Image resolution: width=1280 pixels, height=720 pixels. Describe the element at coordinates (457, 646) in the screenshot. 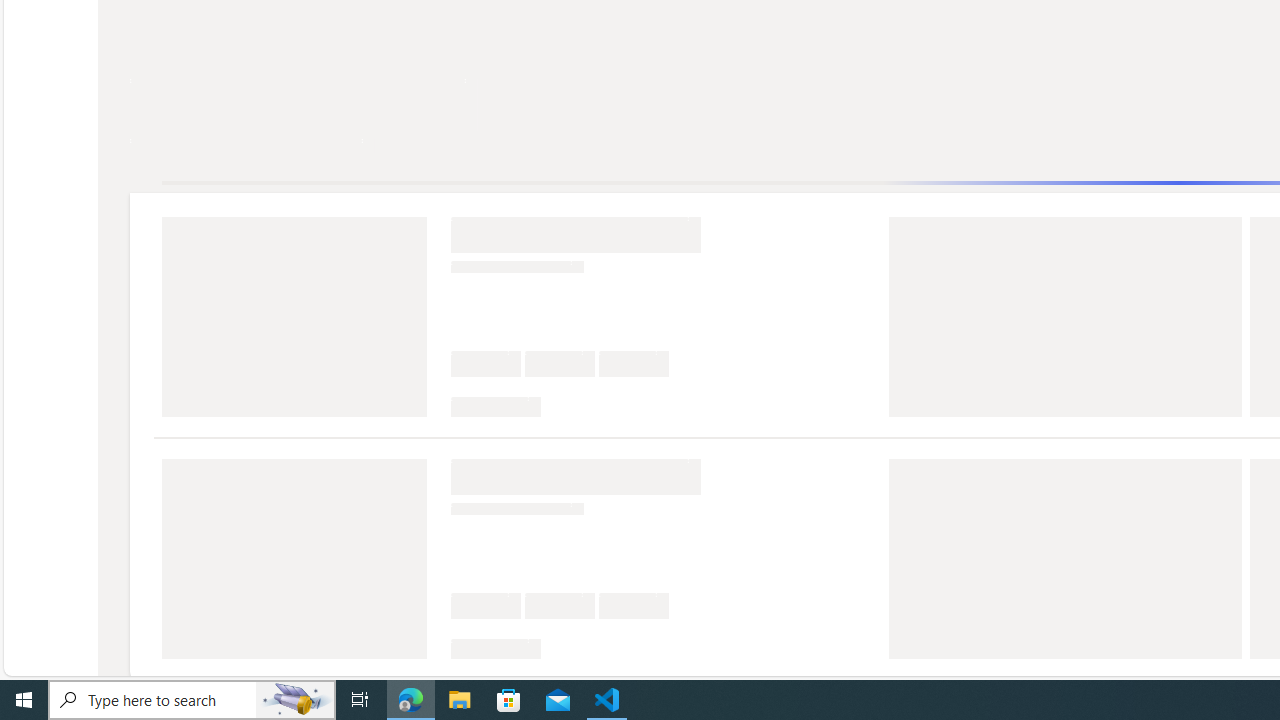

I see `Class: ms-ShimmerLine-topLeftCorner topLeftCorner-132` at that location.